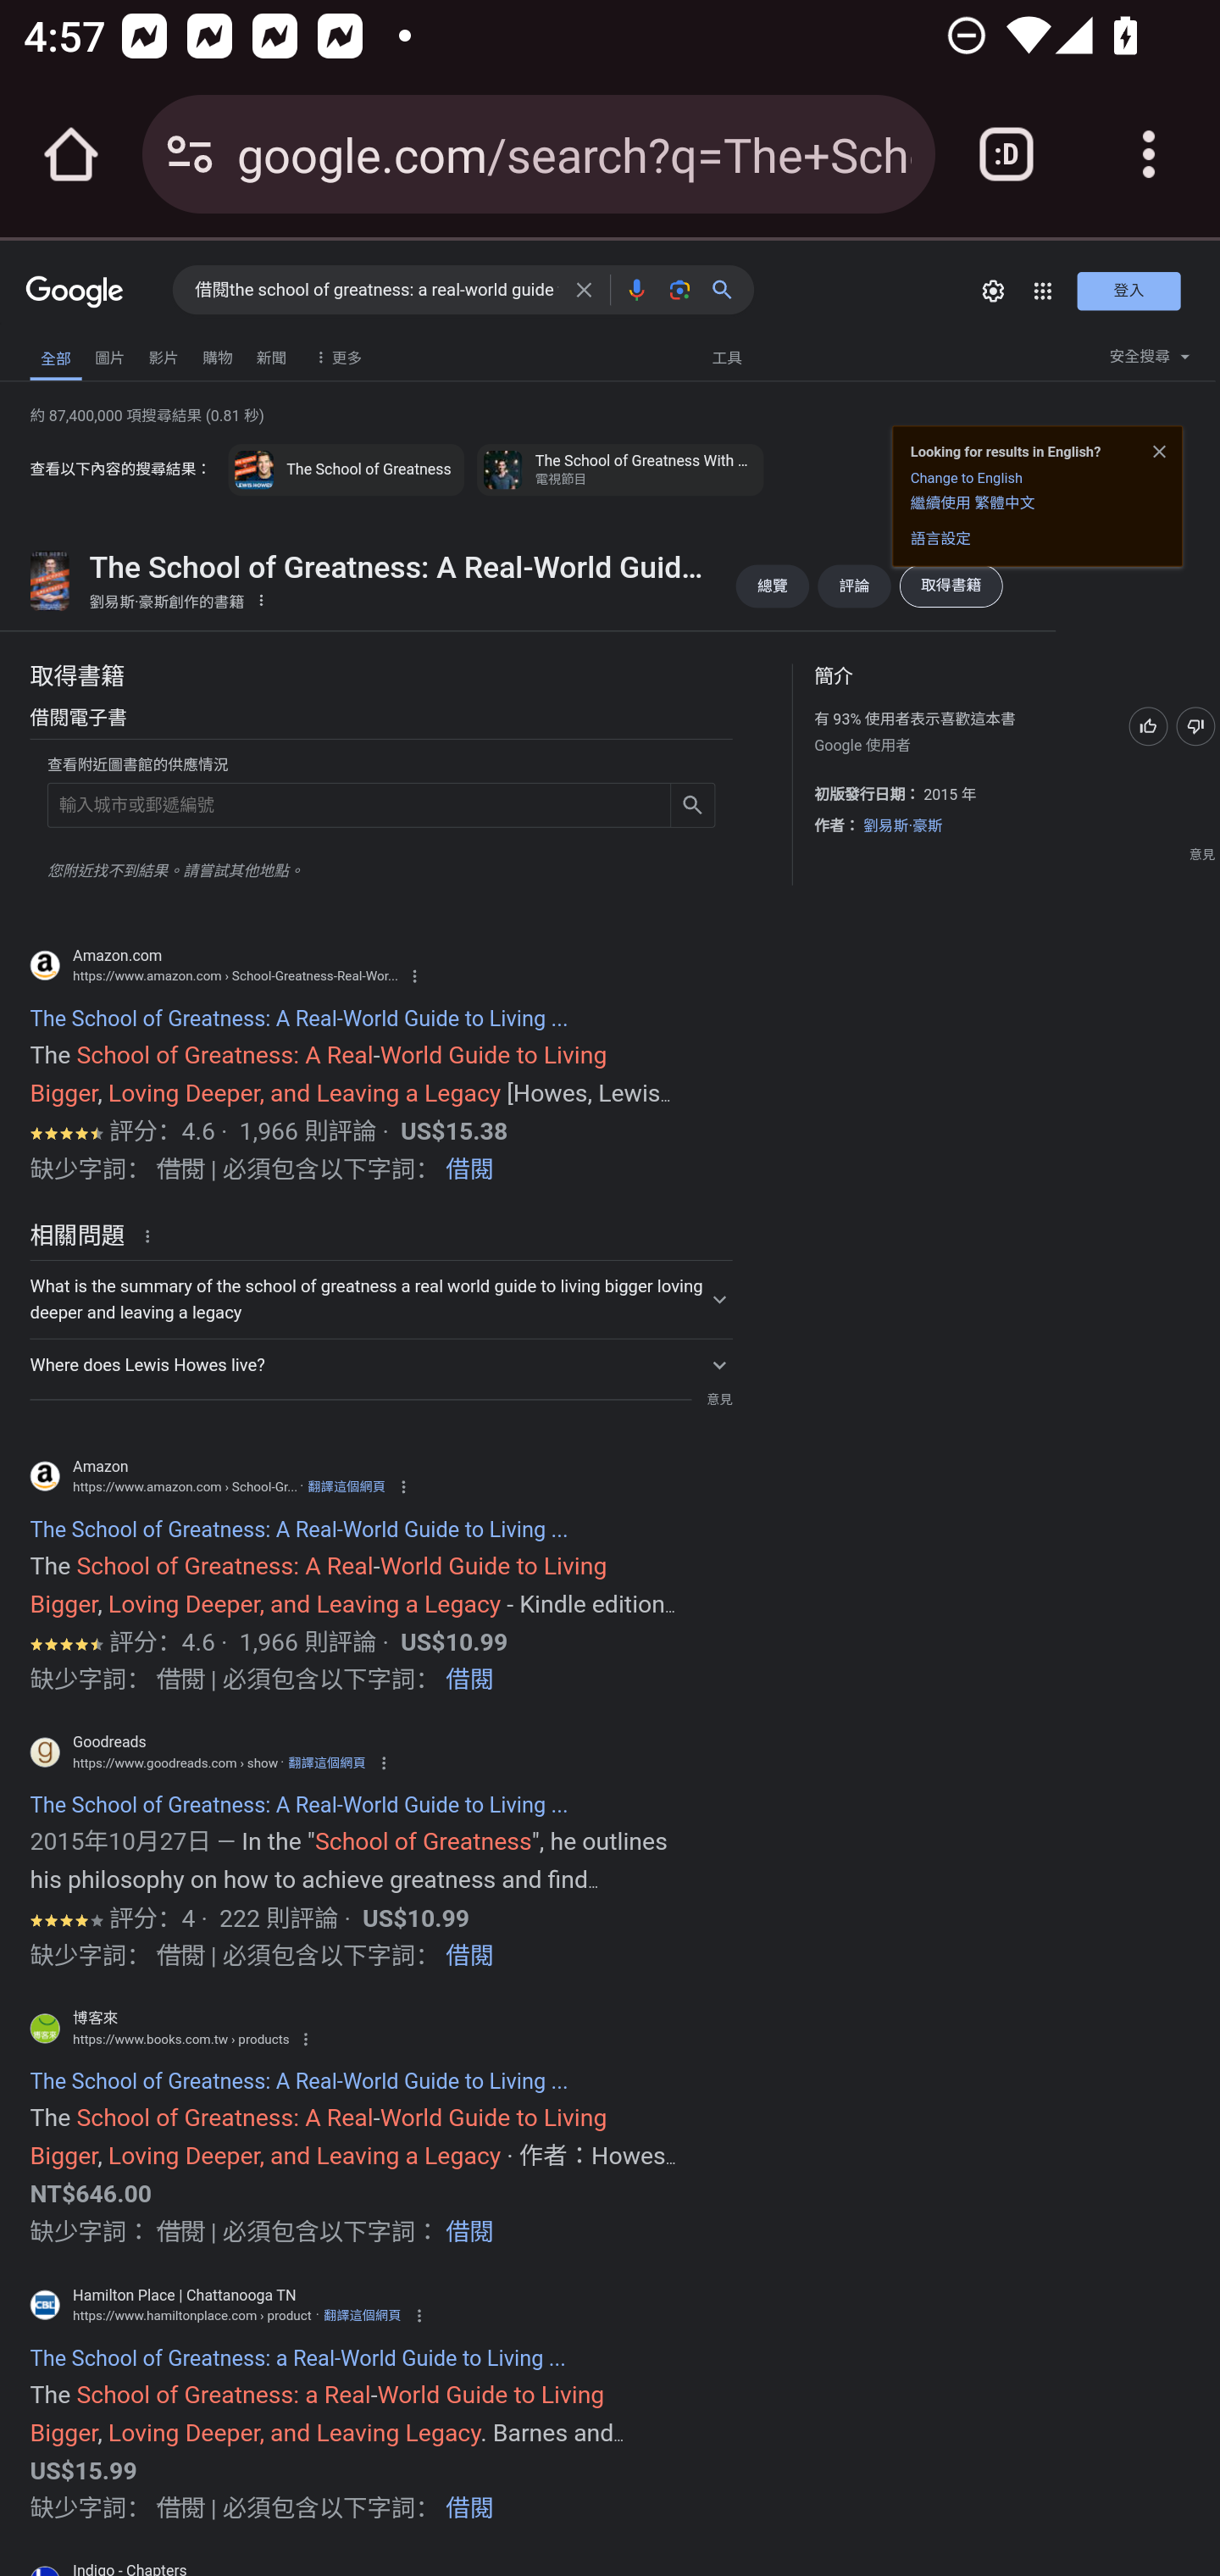 The image size is (1220, 2576). I want to click on 搜尋 , so click(729, 290).